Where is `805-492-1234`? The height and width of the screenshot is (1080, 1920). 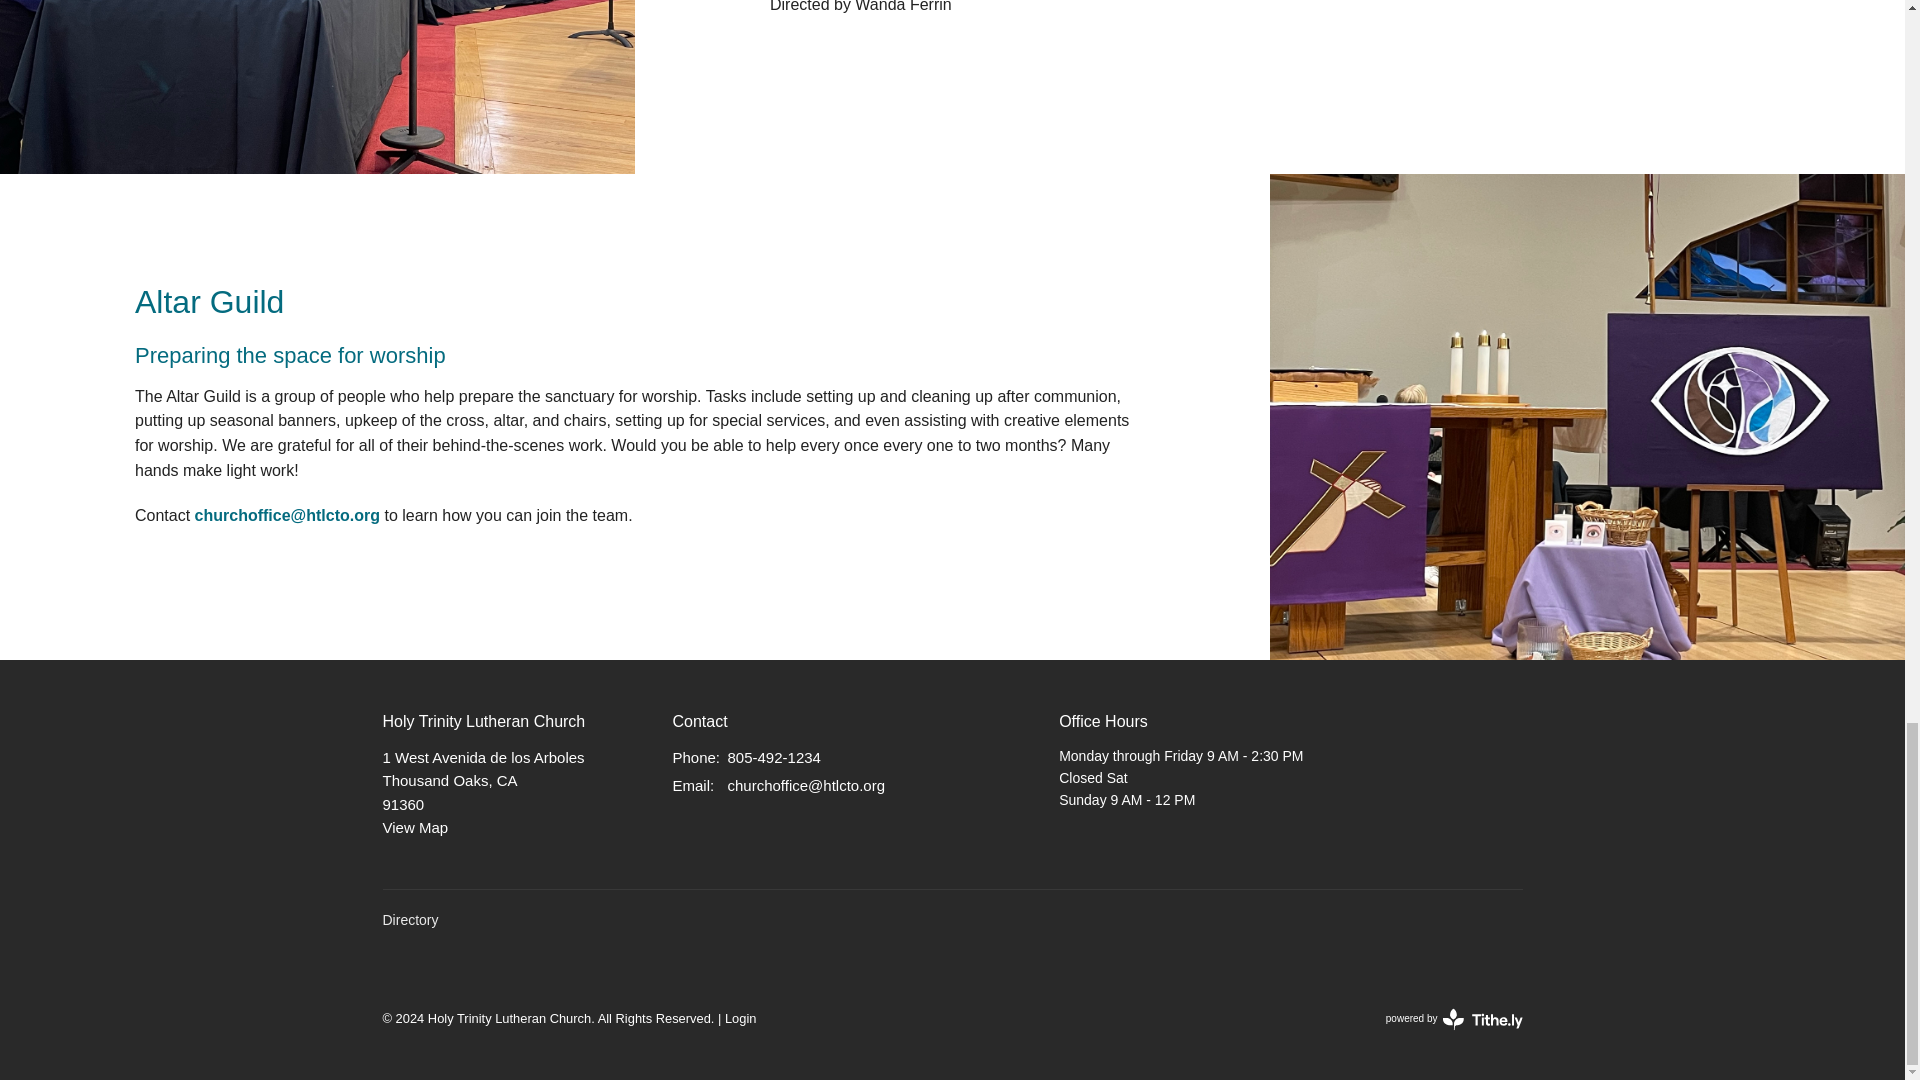 805-492-1234 is located at coordinates (774, 757).